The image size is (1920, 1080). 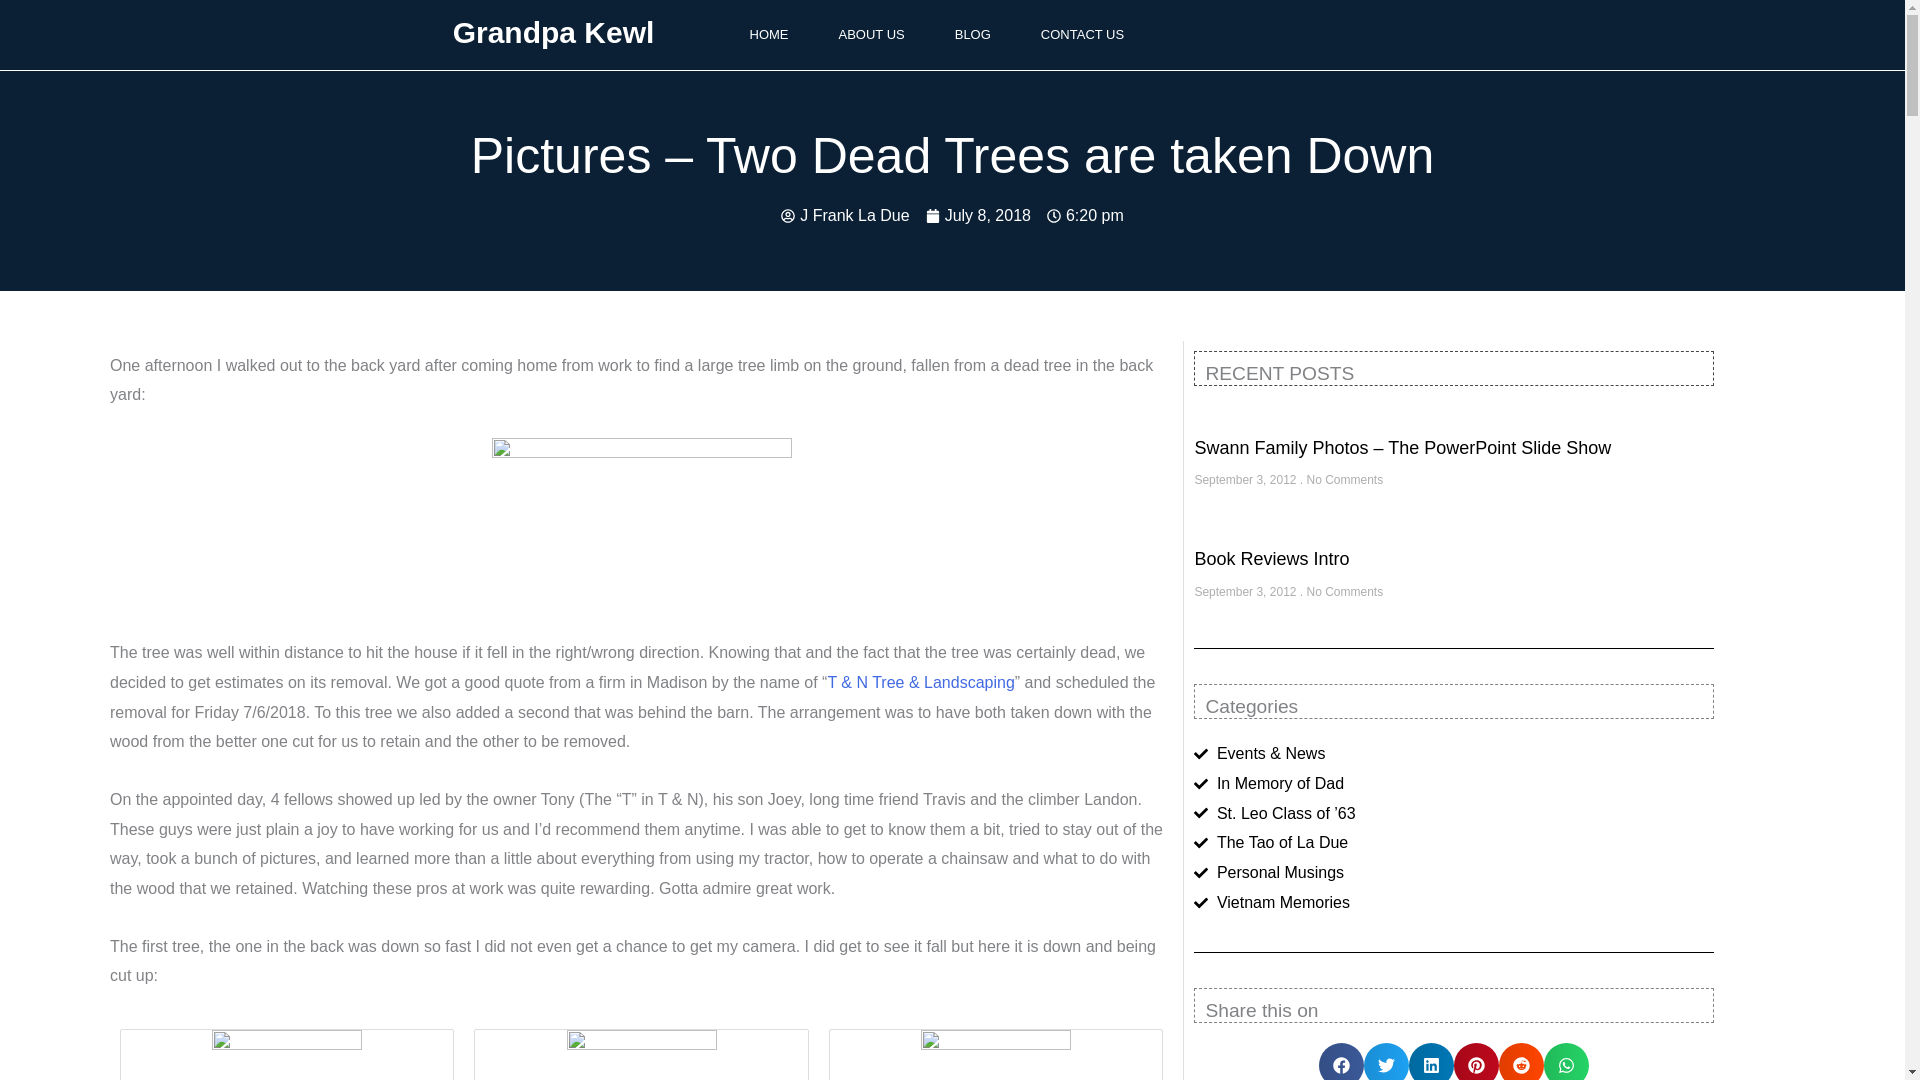 I want to click on ABOUT US, so click(x=872, y=35).